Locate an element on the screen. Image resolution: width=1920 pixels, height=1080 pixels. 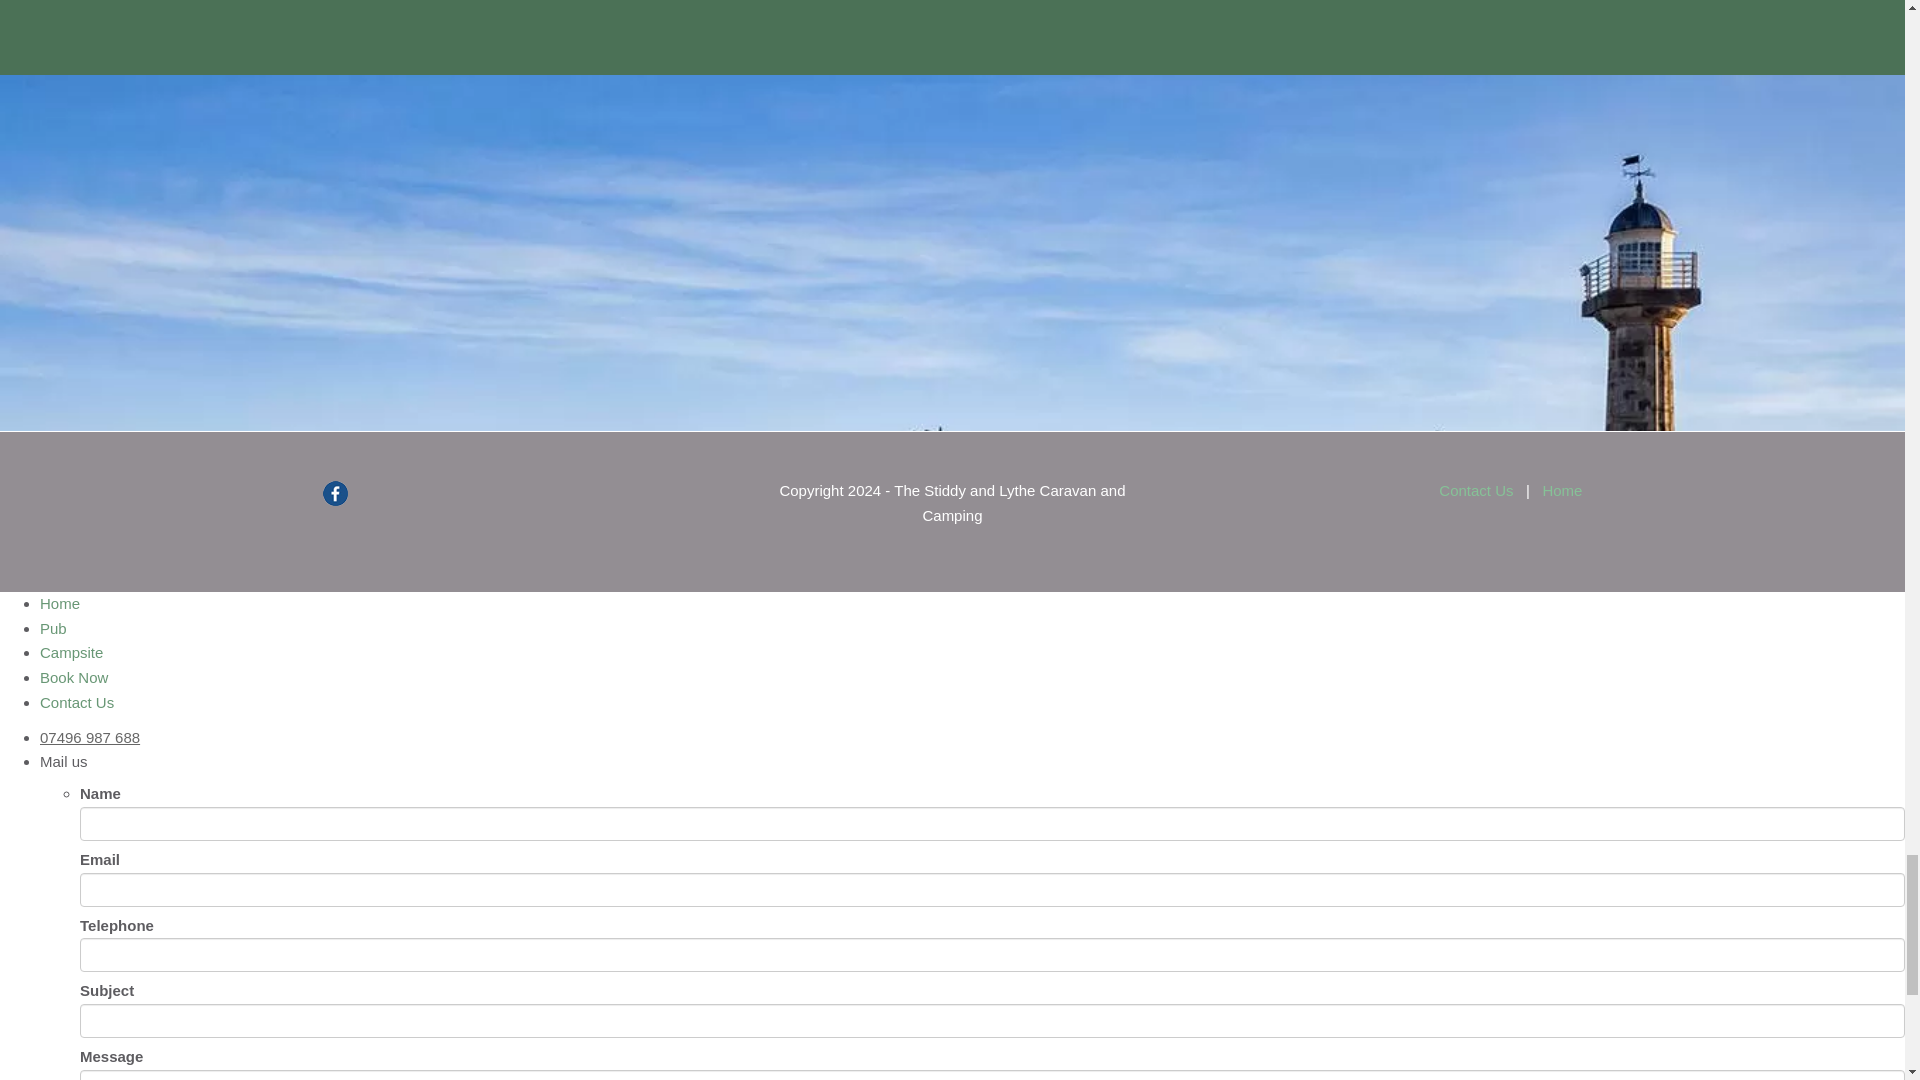
Book Now is located at coordinates (74, 676).